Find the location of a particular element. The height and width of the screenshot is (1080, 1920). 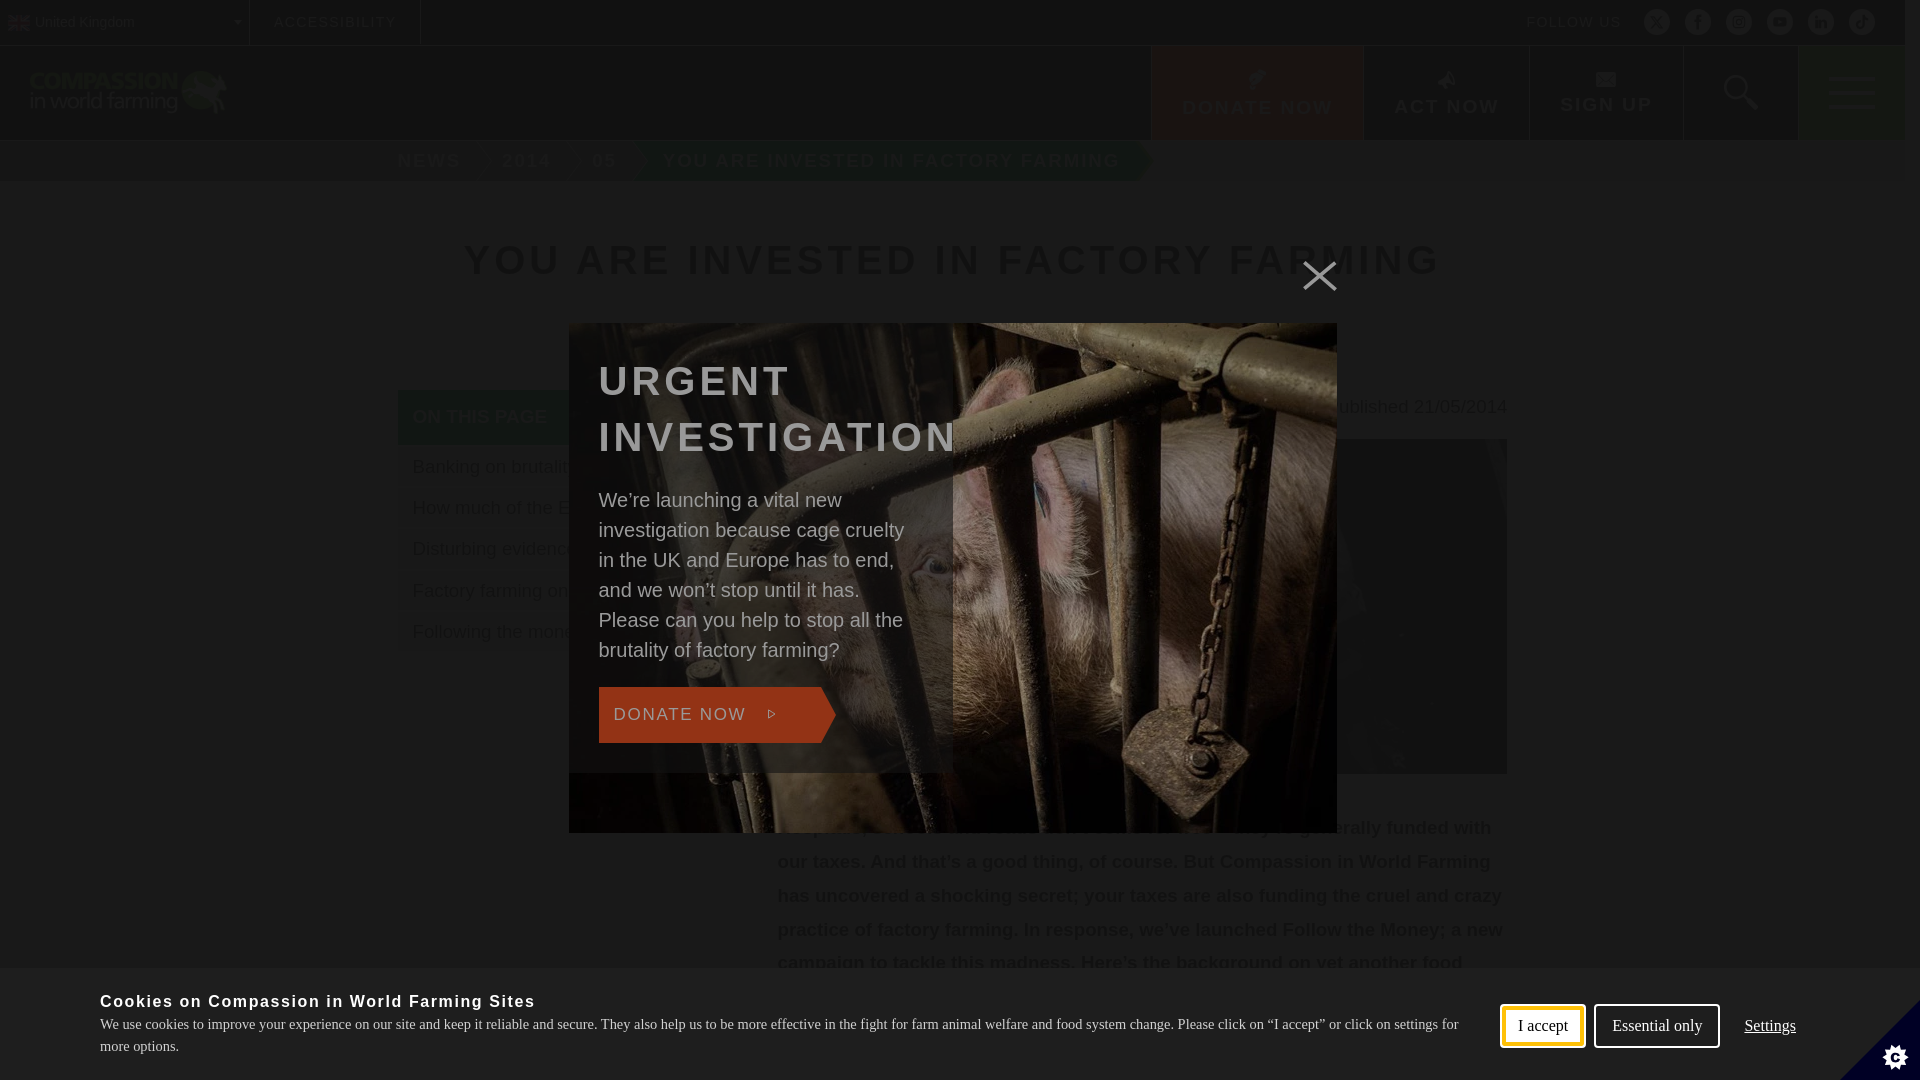

2014 is located at coordinates (530, 161).